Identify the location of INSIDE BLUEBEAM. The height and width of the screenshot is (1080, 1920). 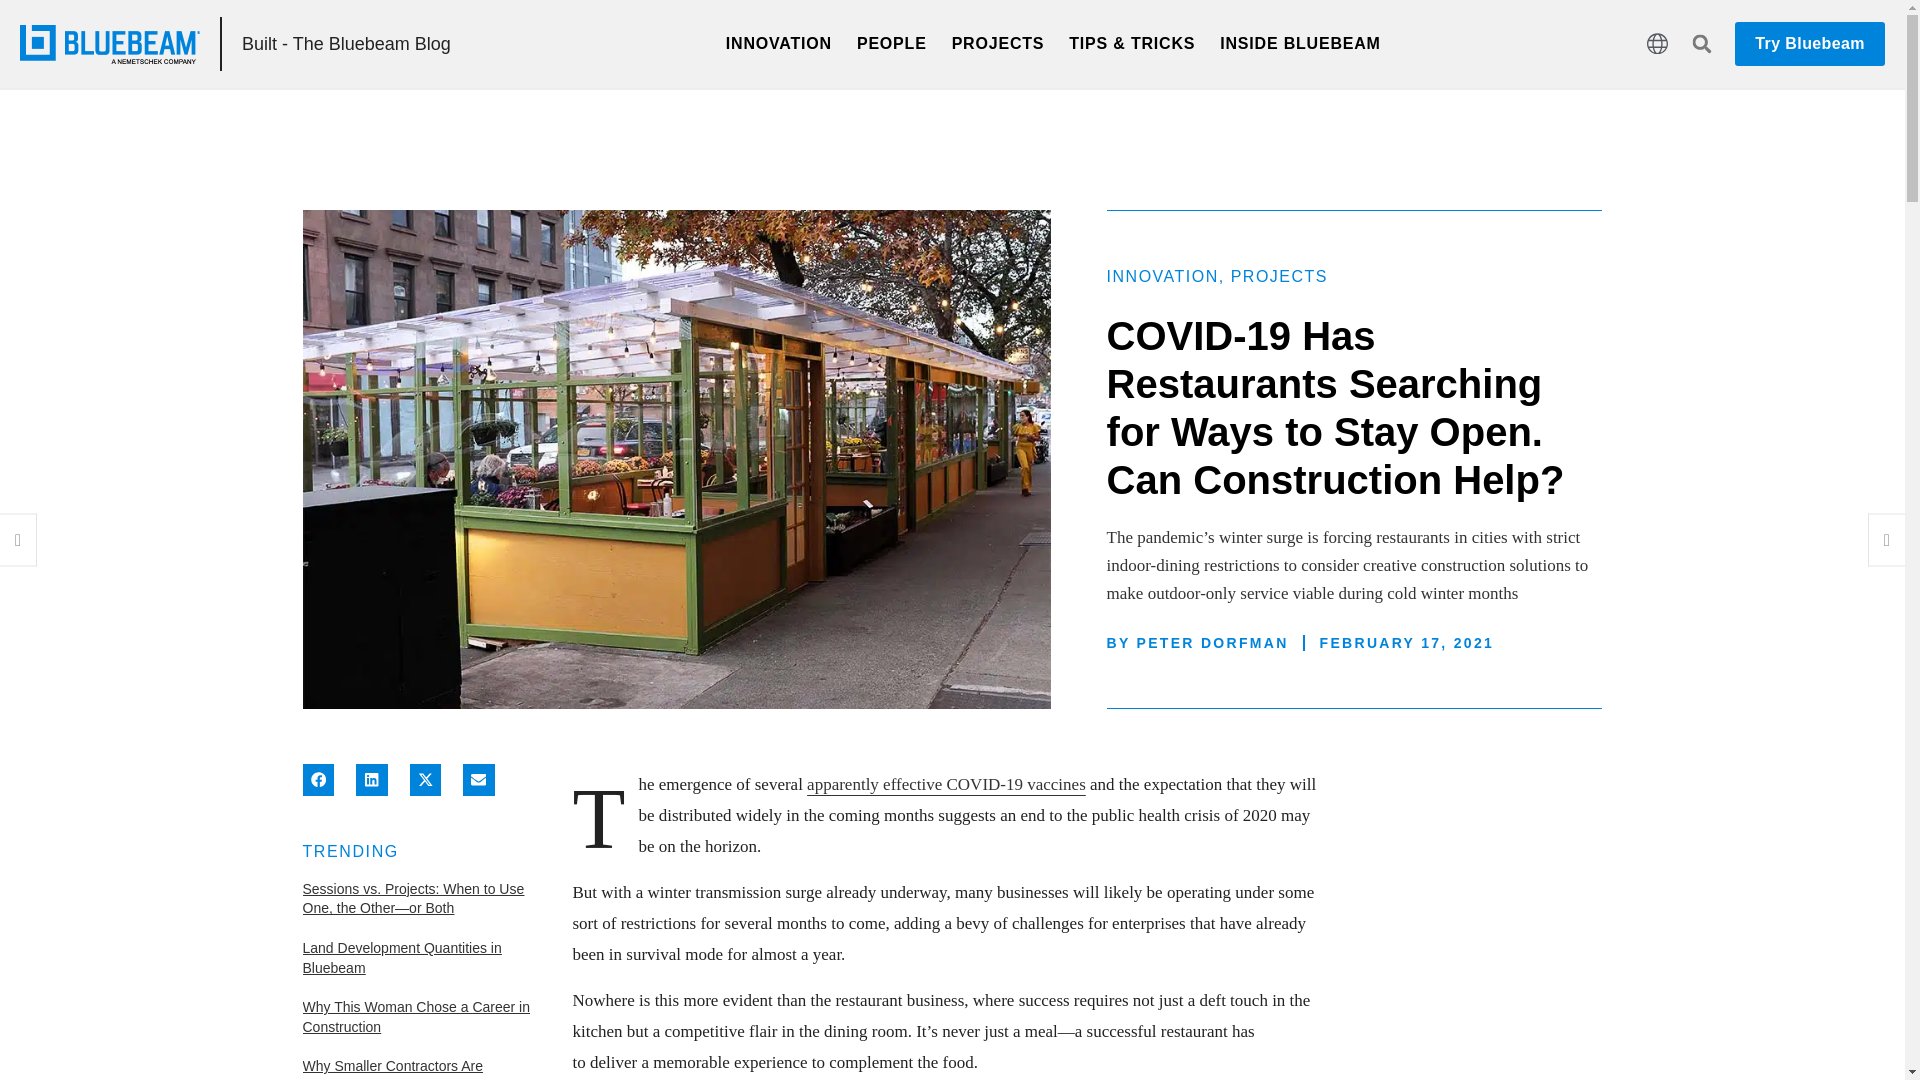
(1300, 43).